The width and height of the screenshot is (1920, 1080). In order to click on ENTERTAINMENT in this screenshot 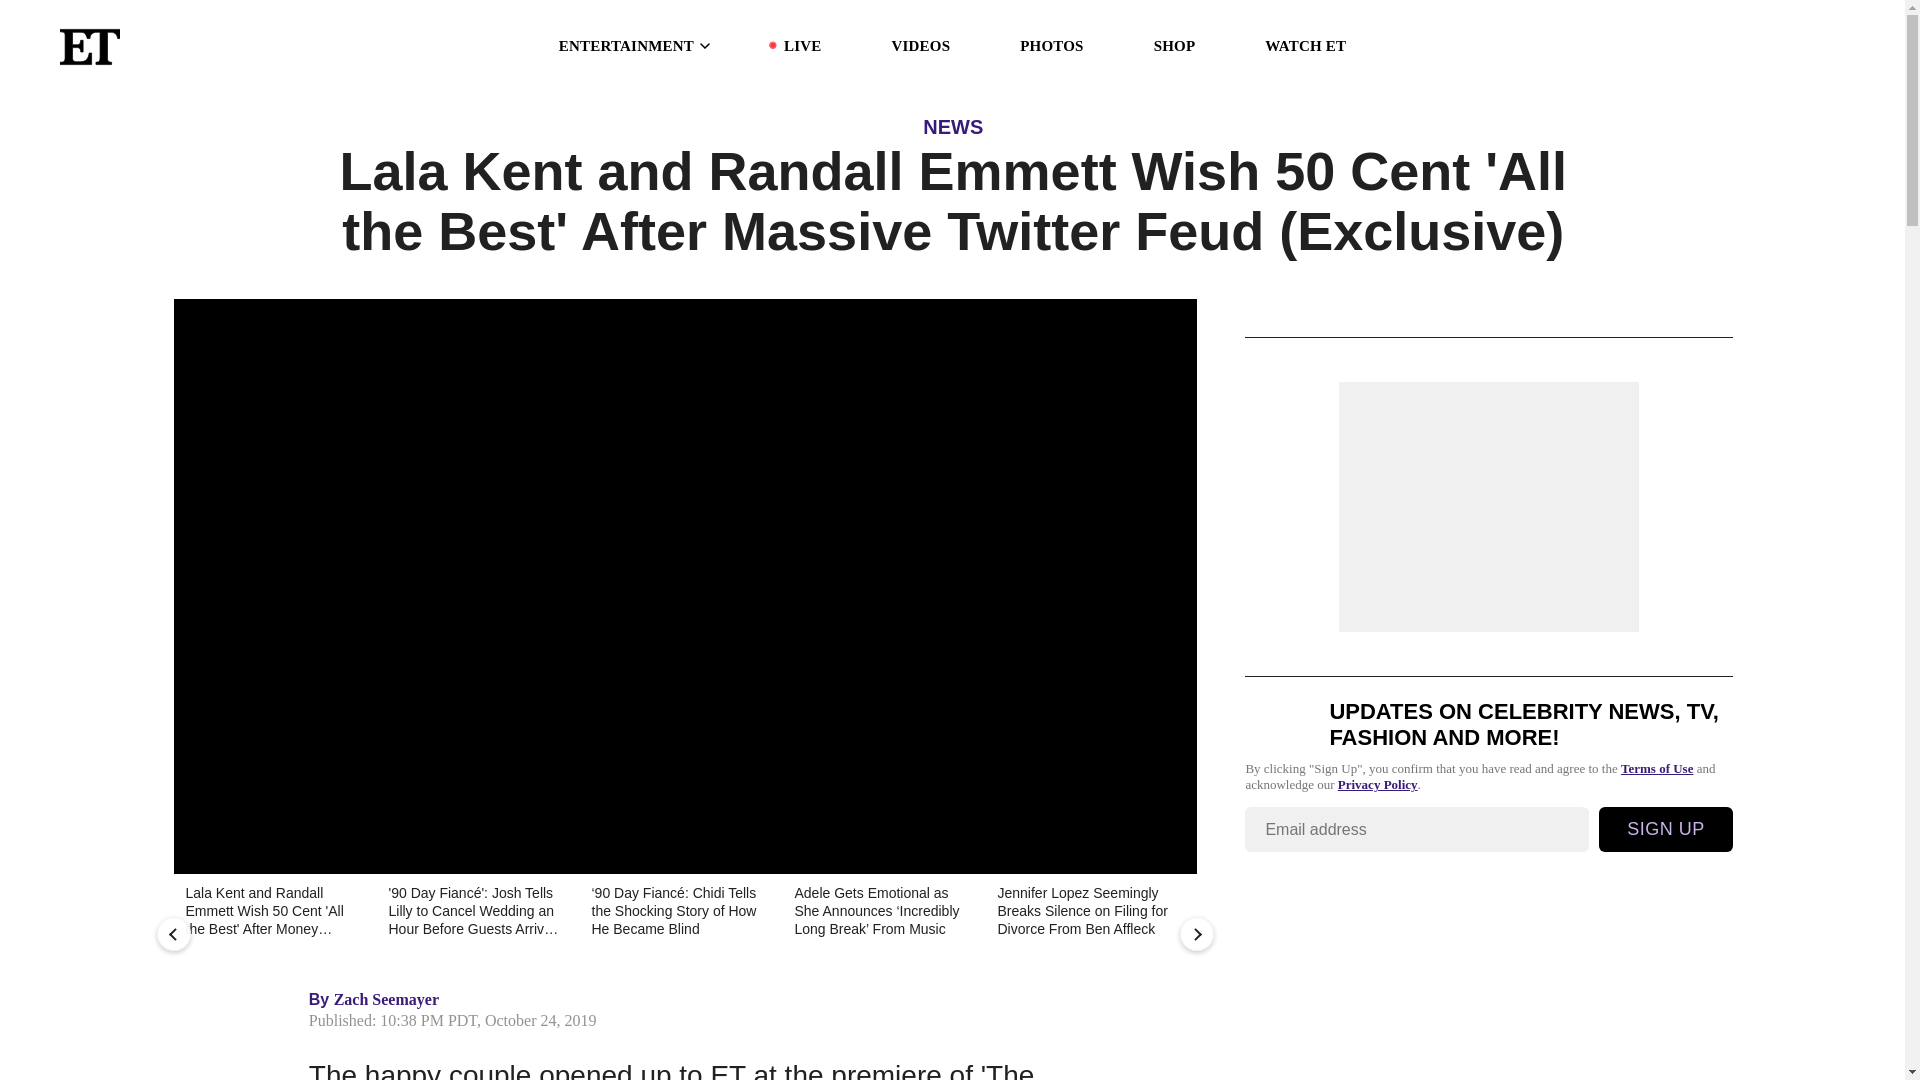, I will do `click(636, 46)`.